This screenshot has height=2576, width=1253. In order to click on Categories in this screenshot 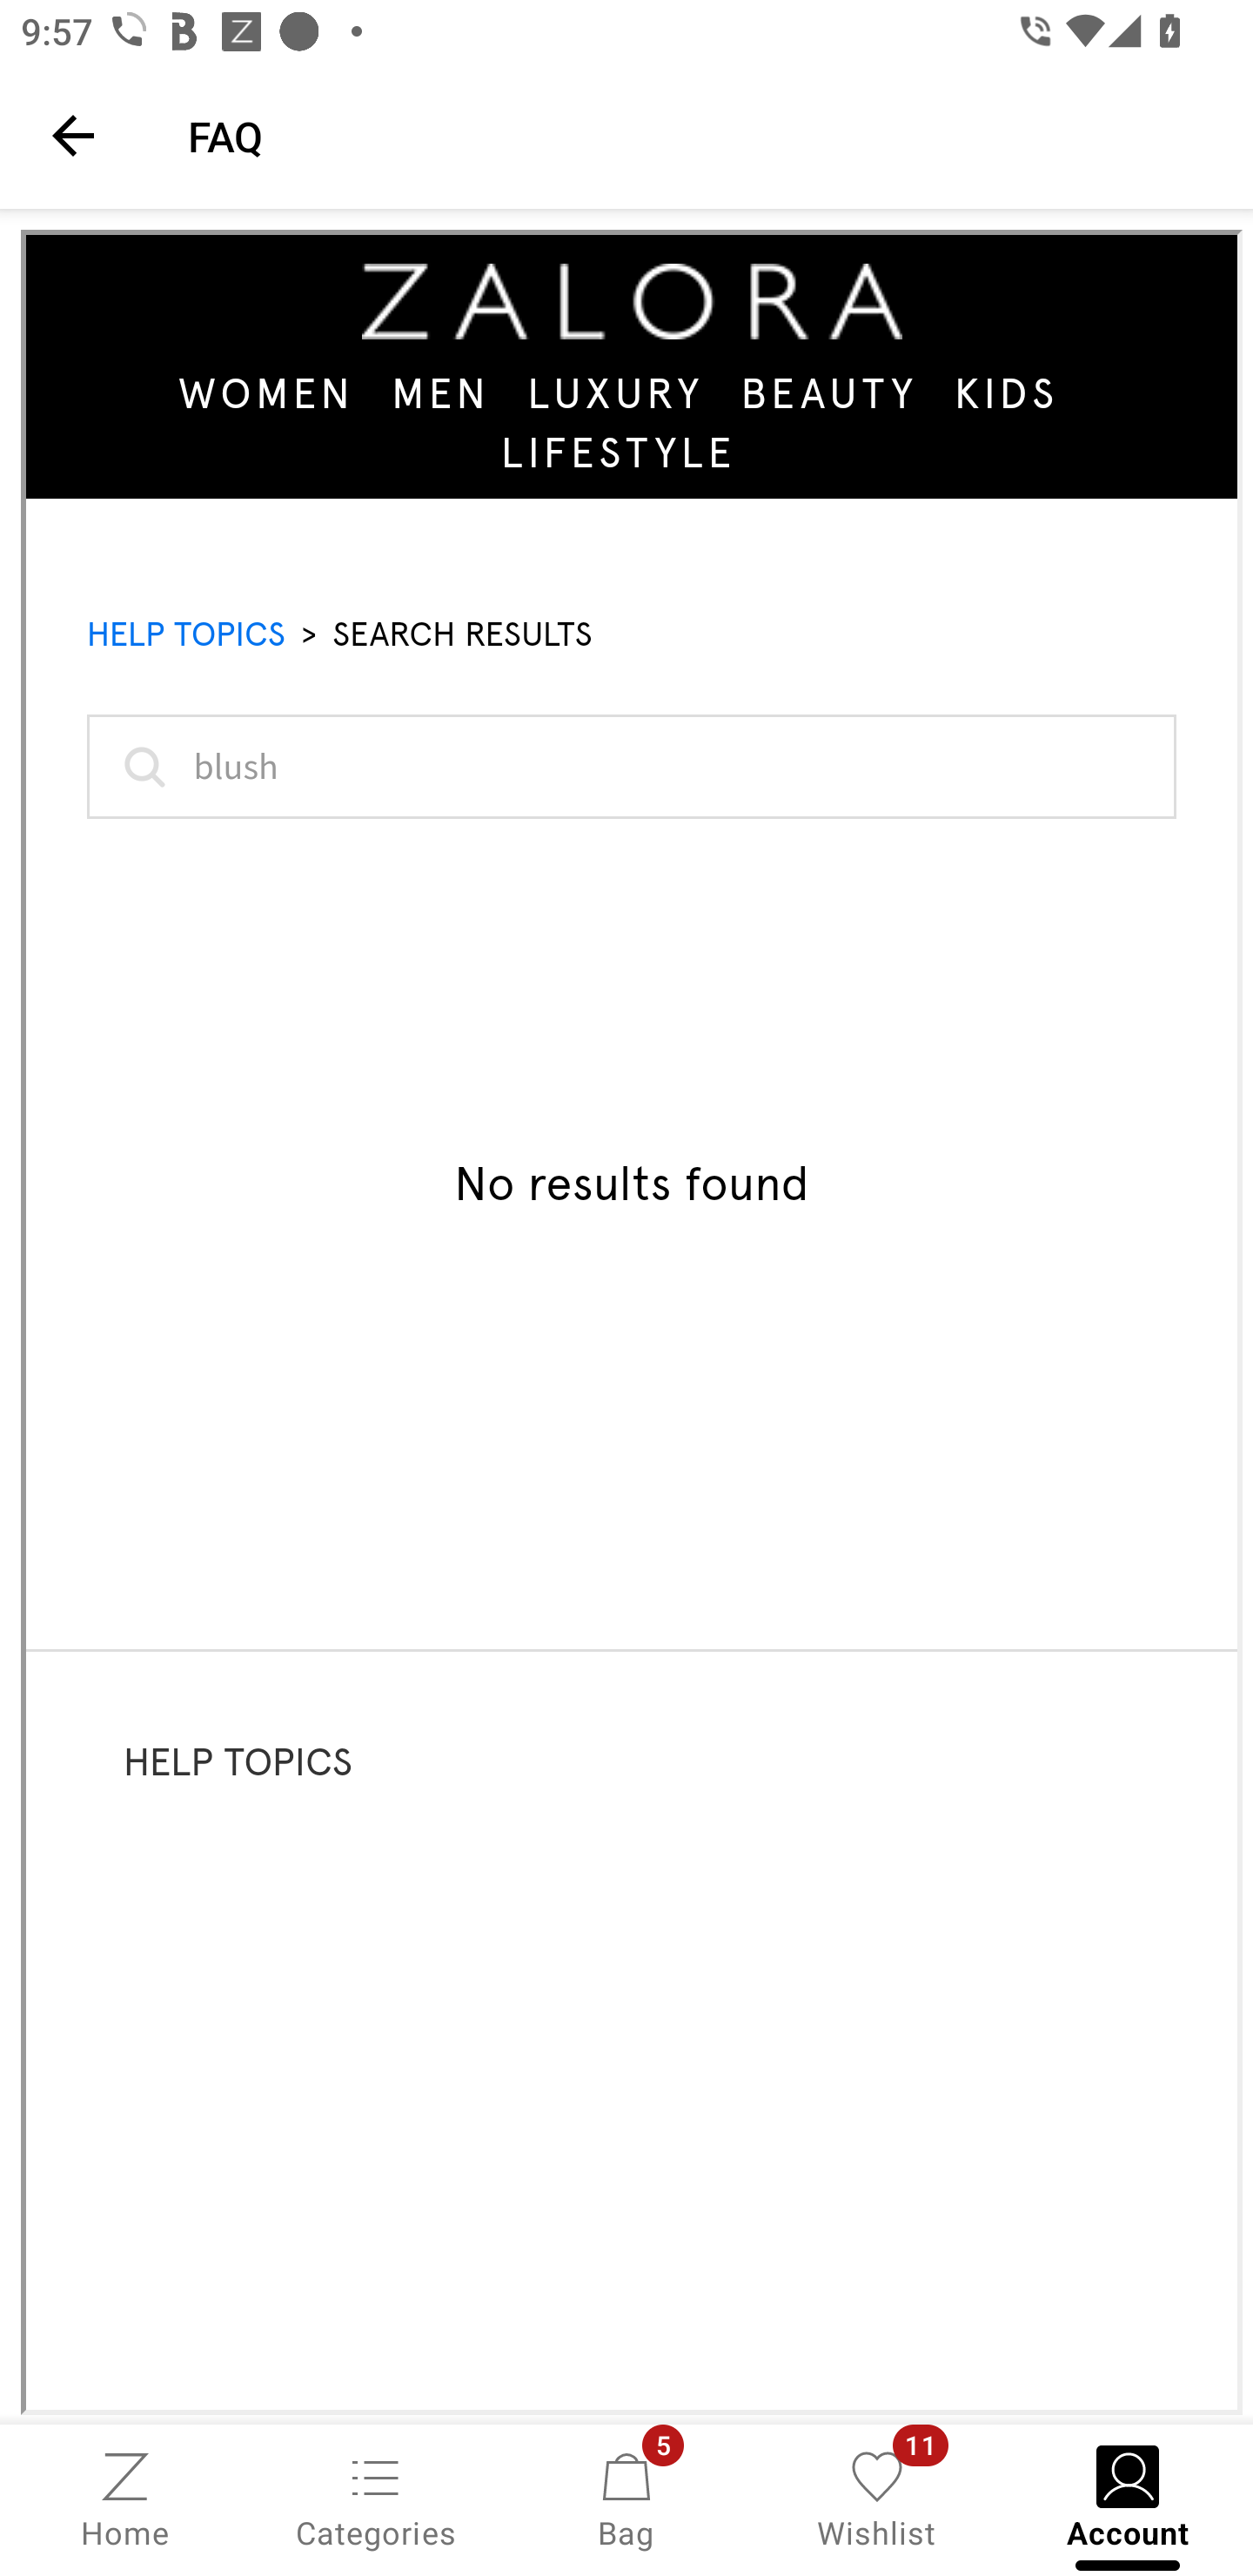, I will do `click(376, 2498)`.